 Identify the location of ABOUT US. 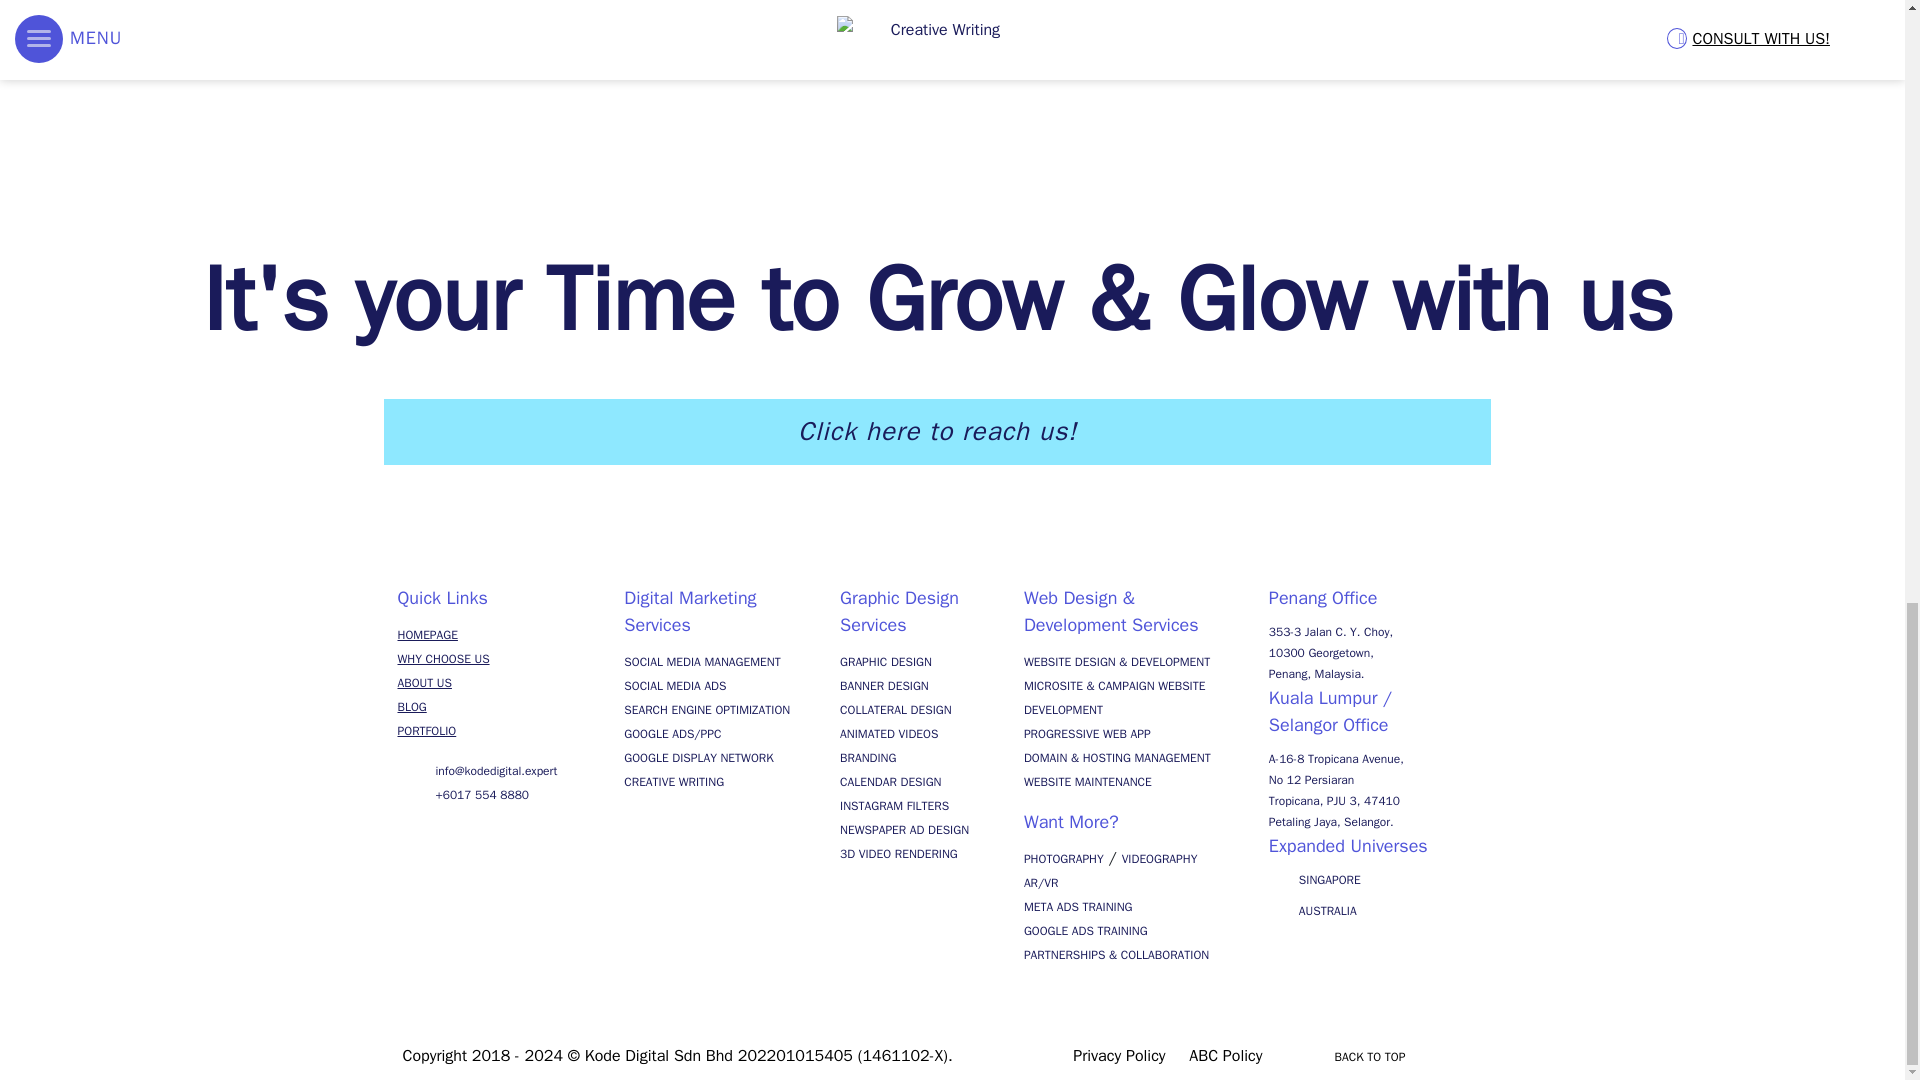
(424, 683).